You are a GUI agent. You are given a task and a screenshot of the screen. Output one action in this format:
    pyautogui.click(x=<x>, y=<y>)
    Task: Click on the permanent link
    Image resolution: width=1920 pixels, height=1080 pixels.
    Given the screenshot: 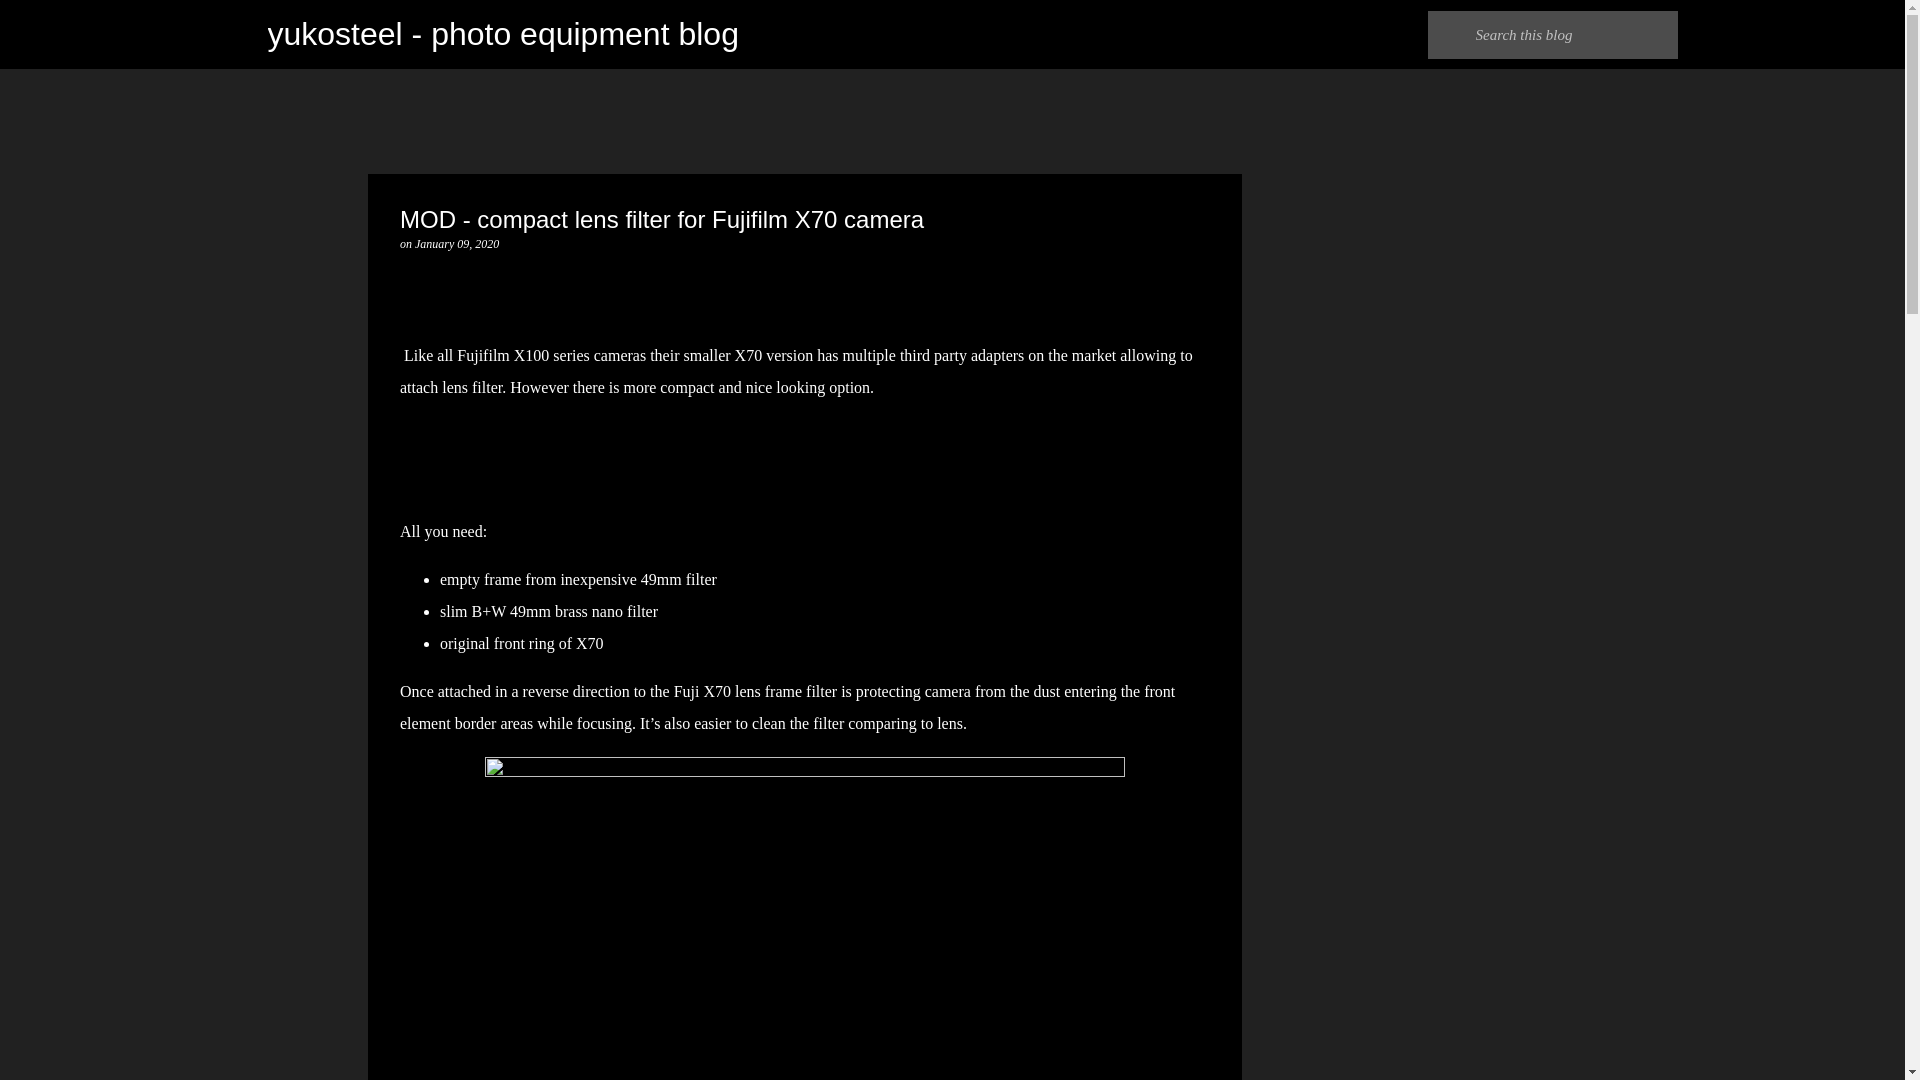 What is the action you would take?
    pyautogui.click(x=456, y=243)
    